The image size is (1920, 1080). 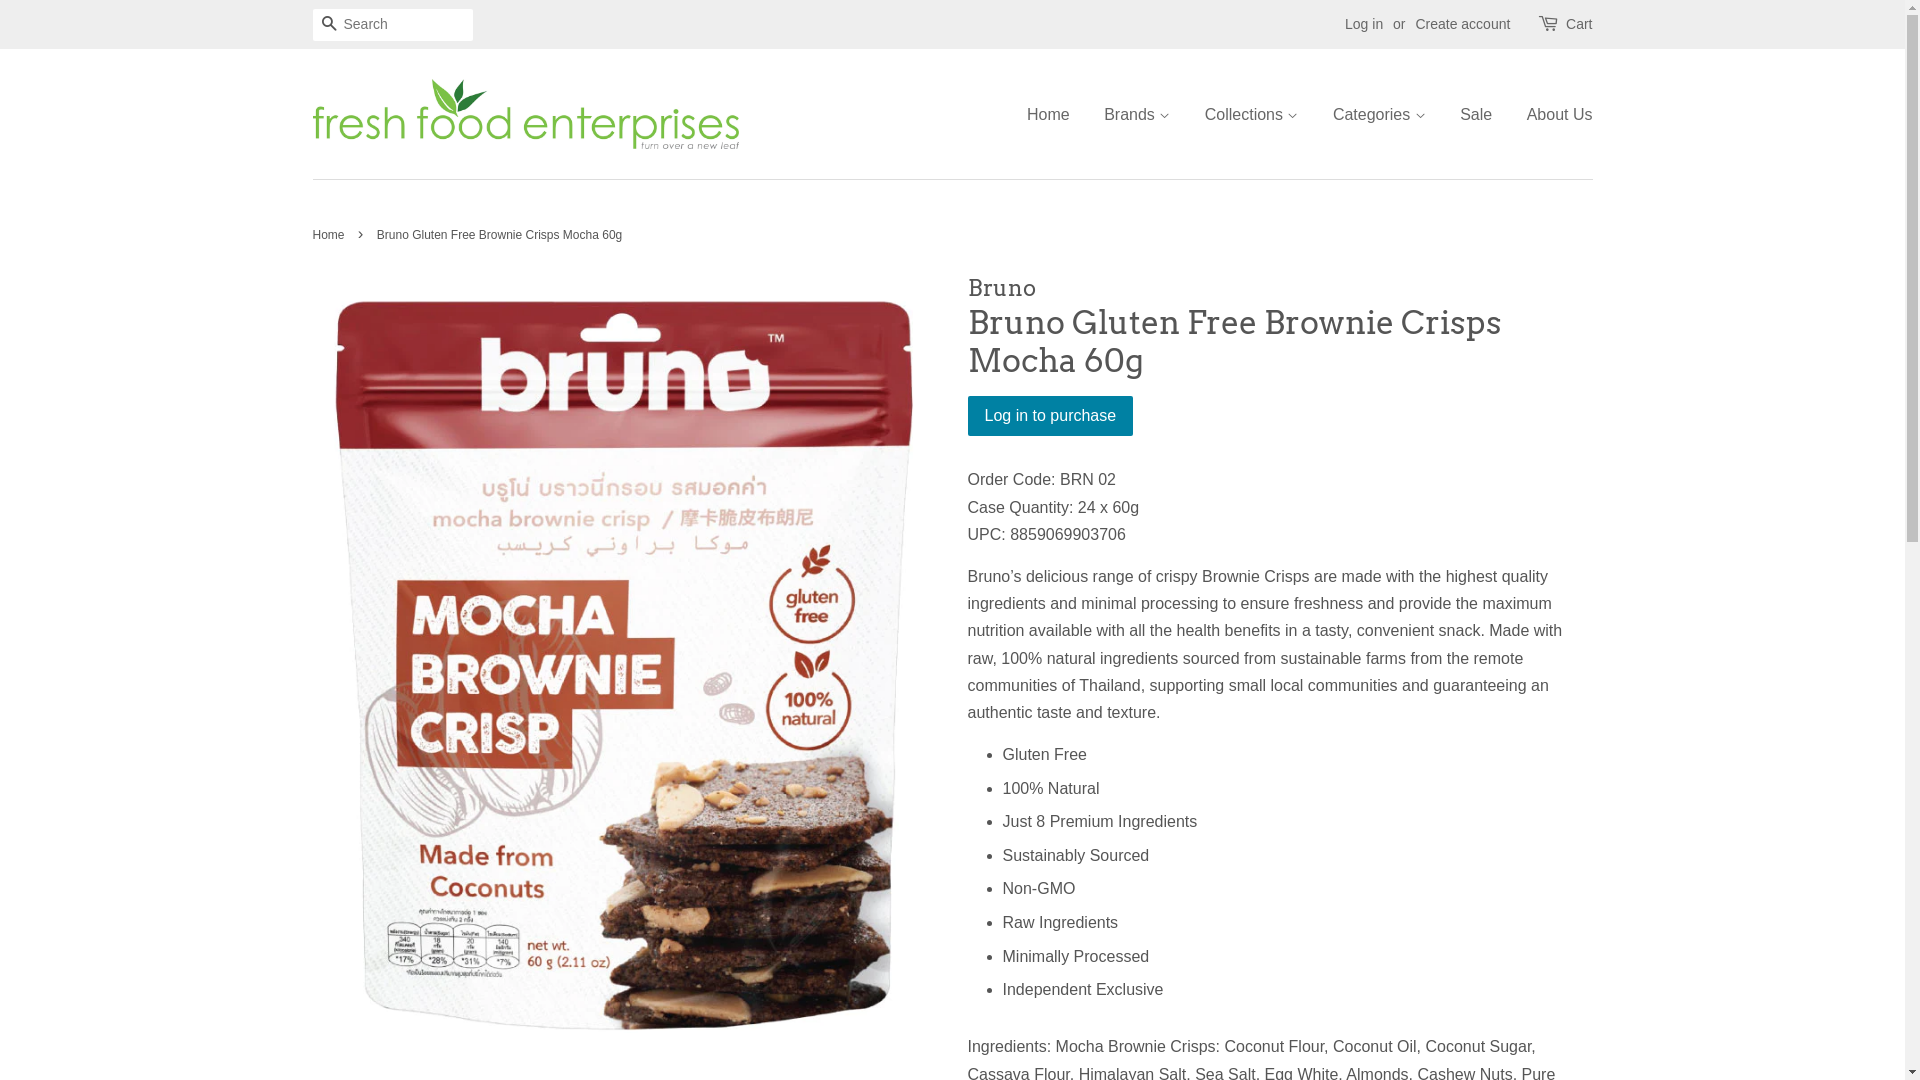 What do you see at coordinates (1462, 24) in the screenshot?
I see `Create account` at bounding box center [1462, 24].